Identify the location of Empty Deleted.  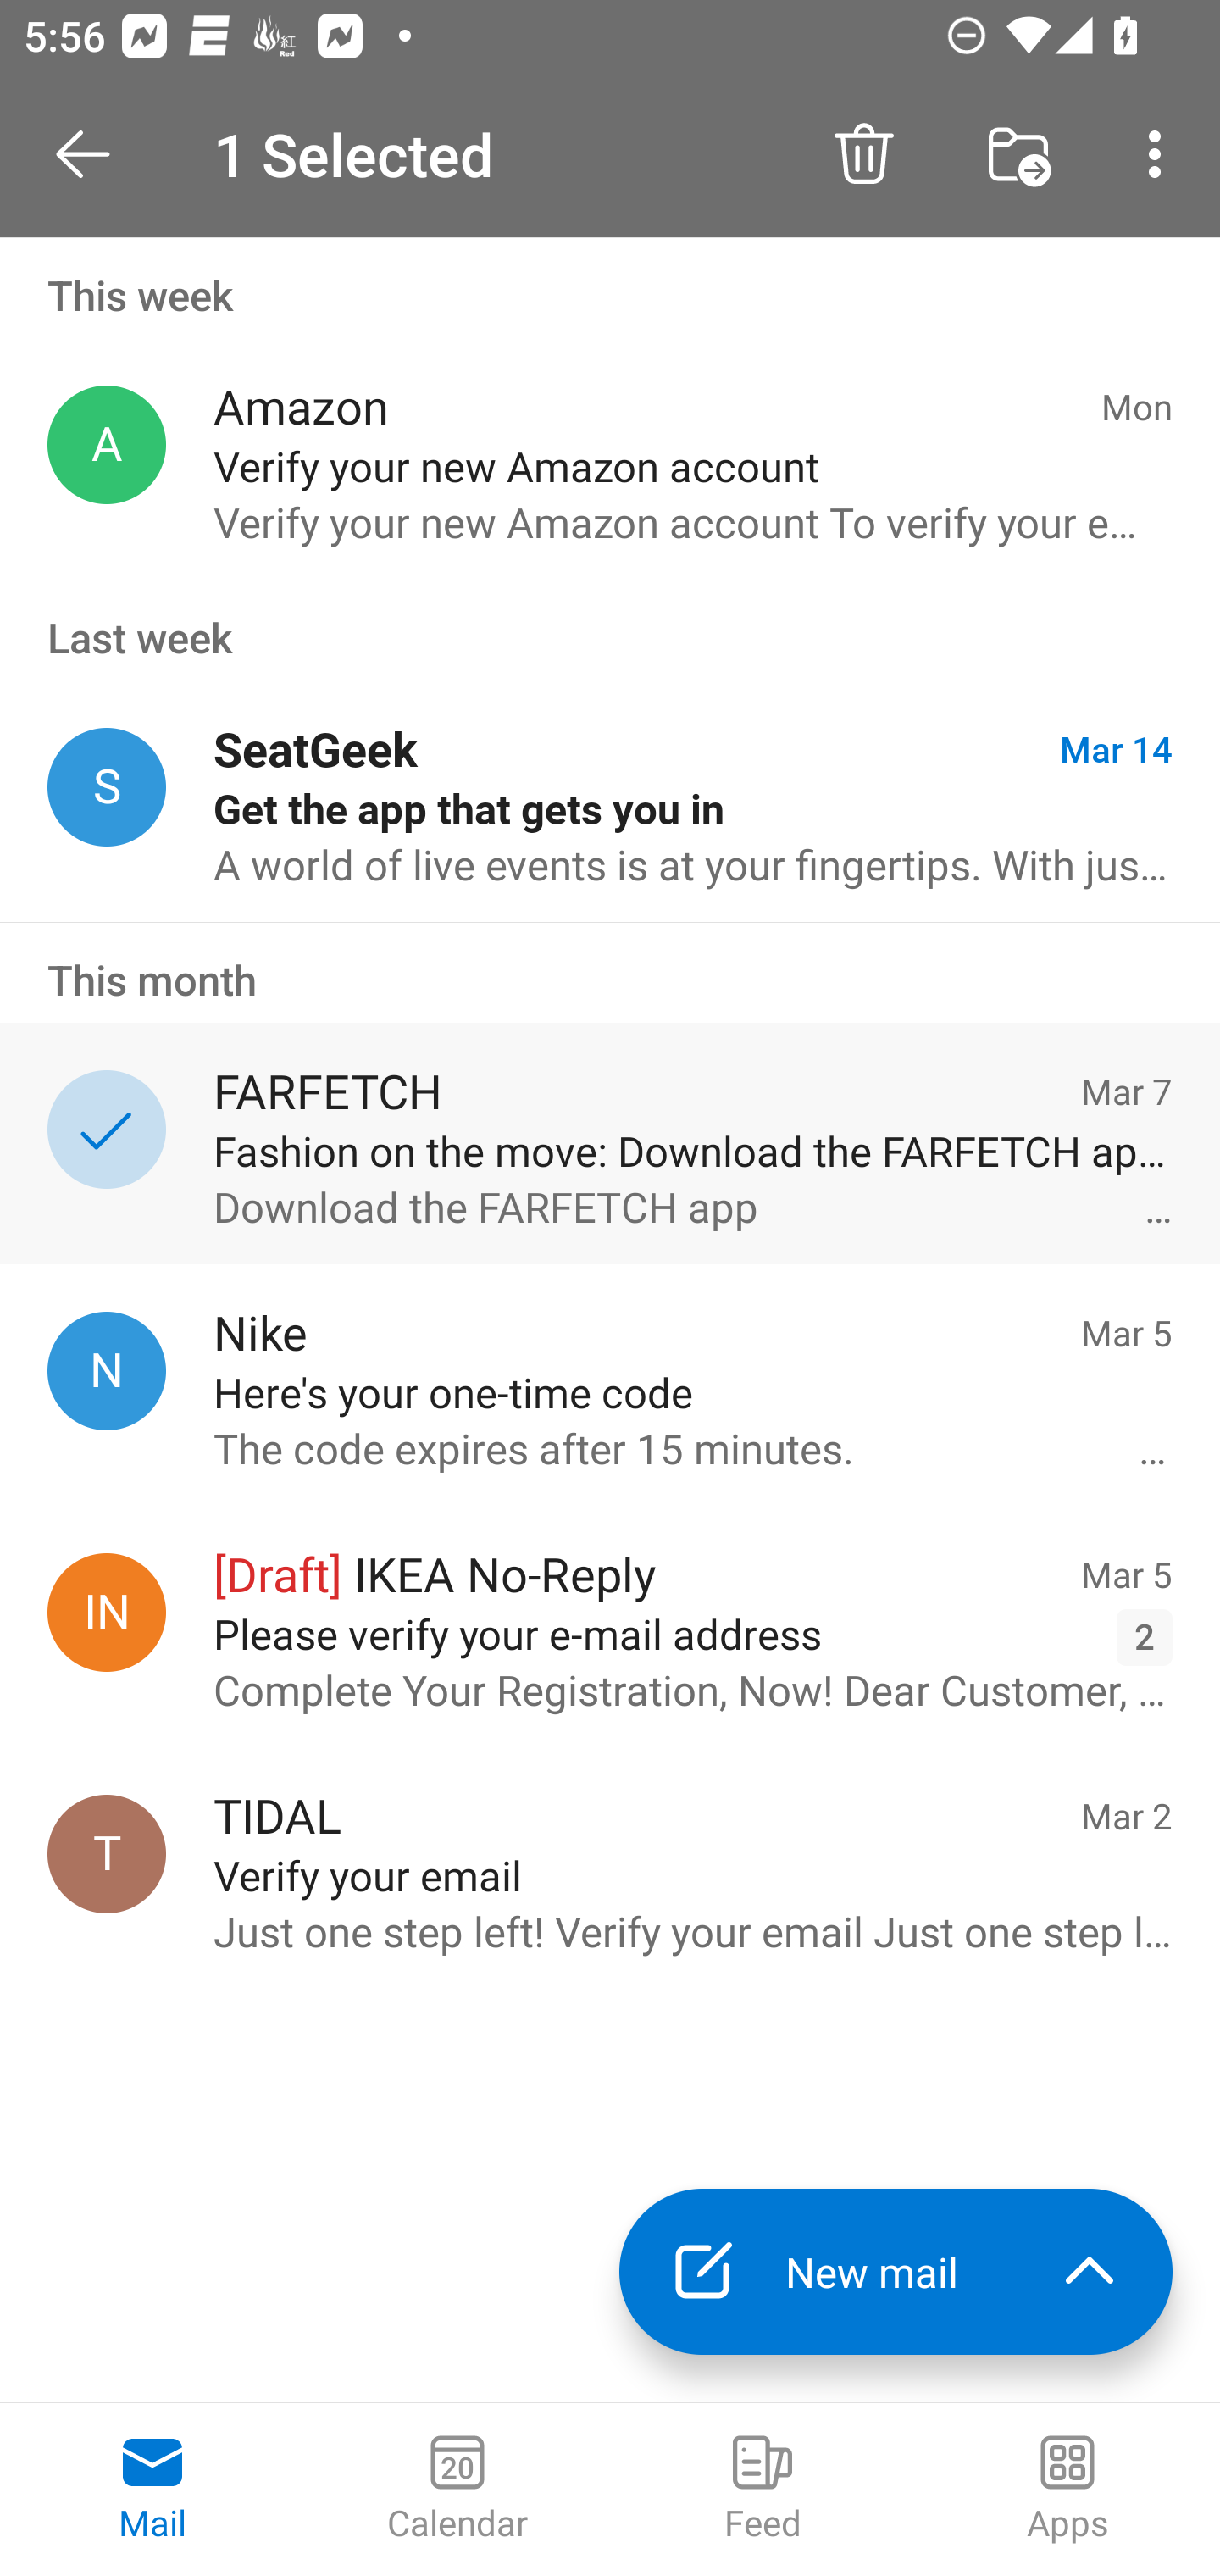
(1006, 154).